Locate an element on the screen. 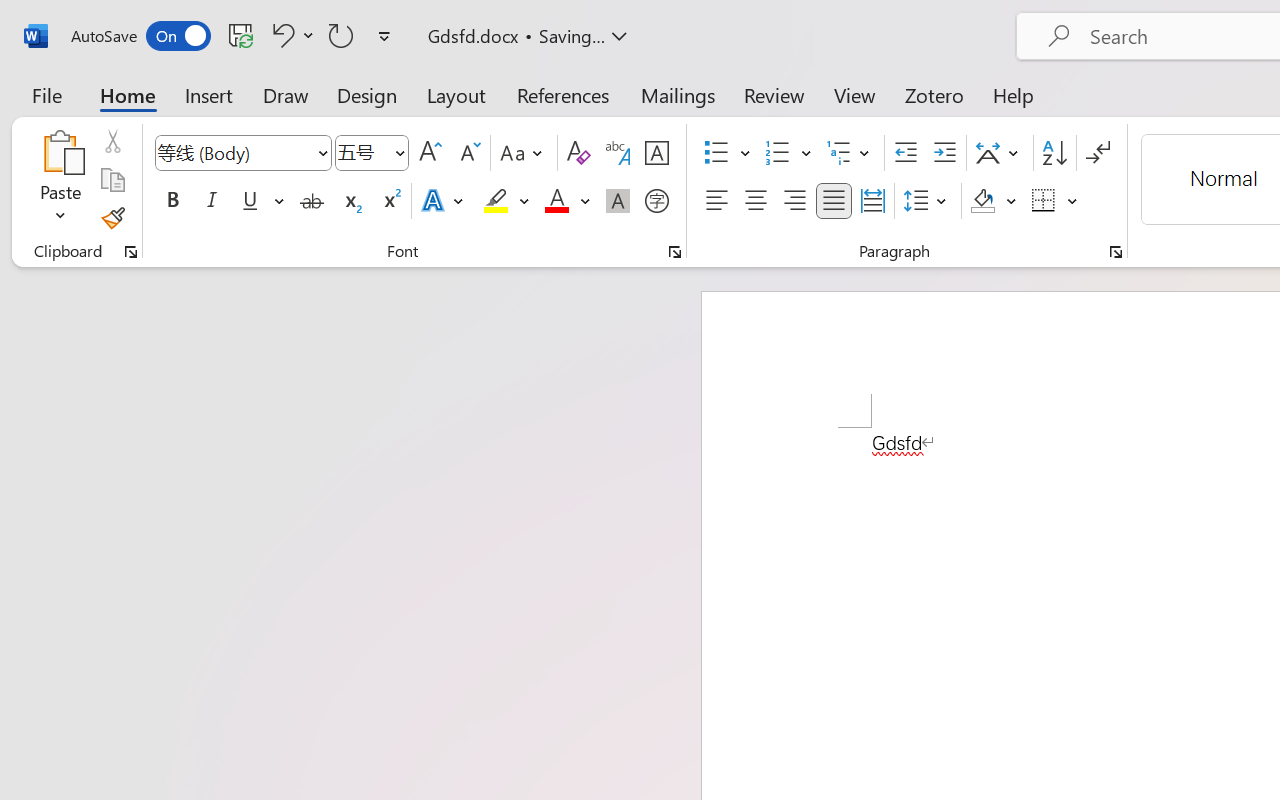 This screenshot has height=800, width=1280. Show/Hide Editing Marks is located at coordinates (1098, 153).